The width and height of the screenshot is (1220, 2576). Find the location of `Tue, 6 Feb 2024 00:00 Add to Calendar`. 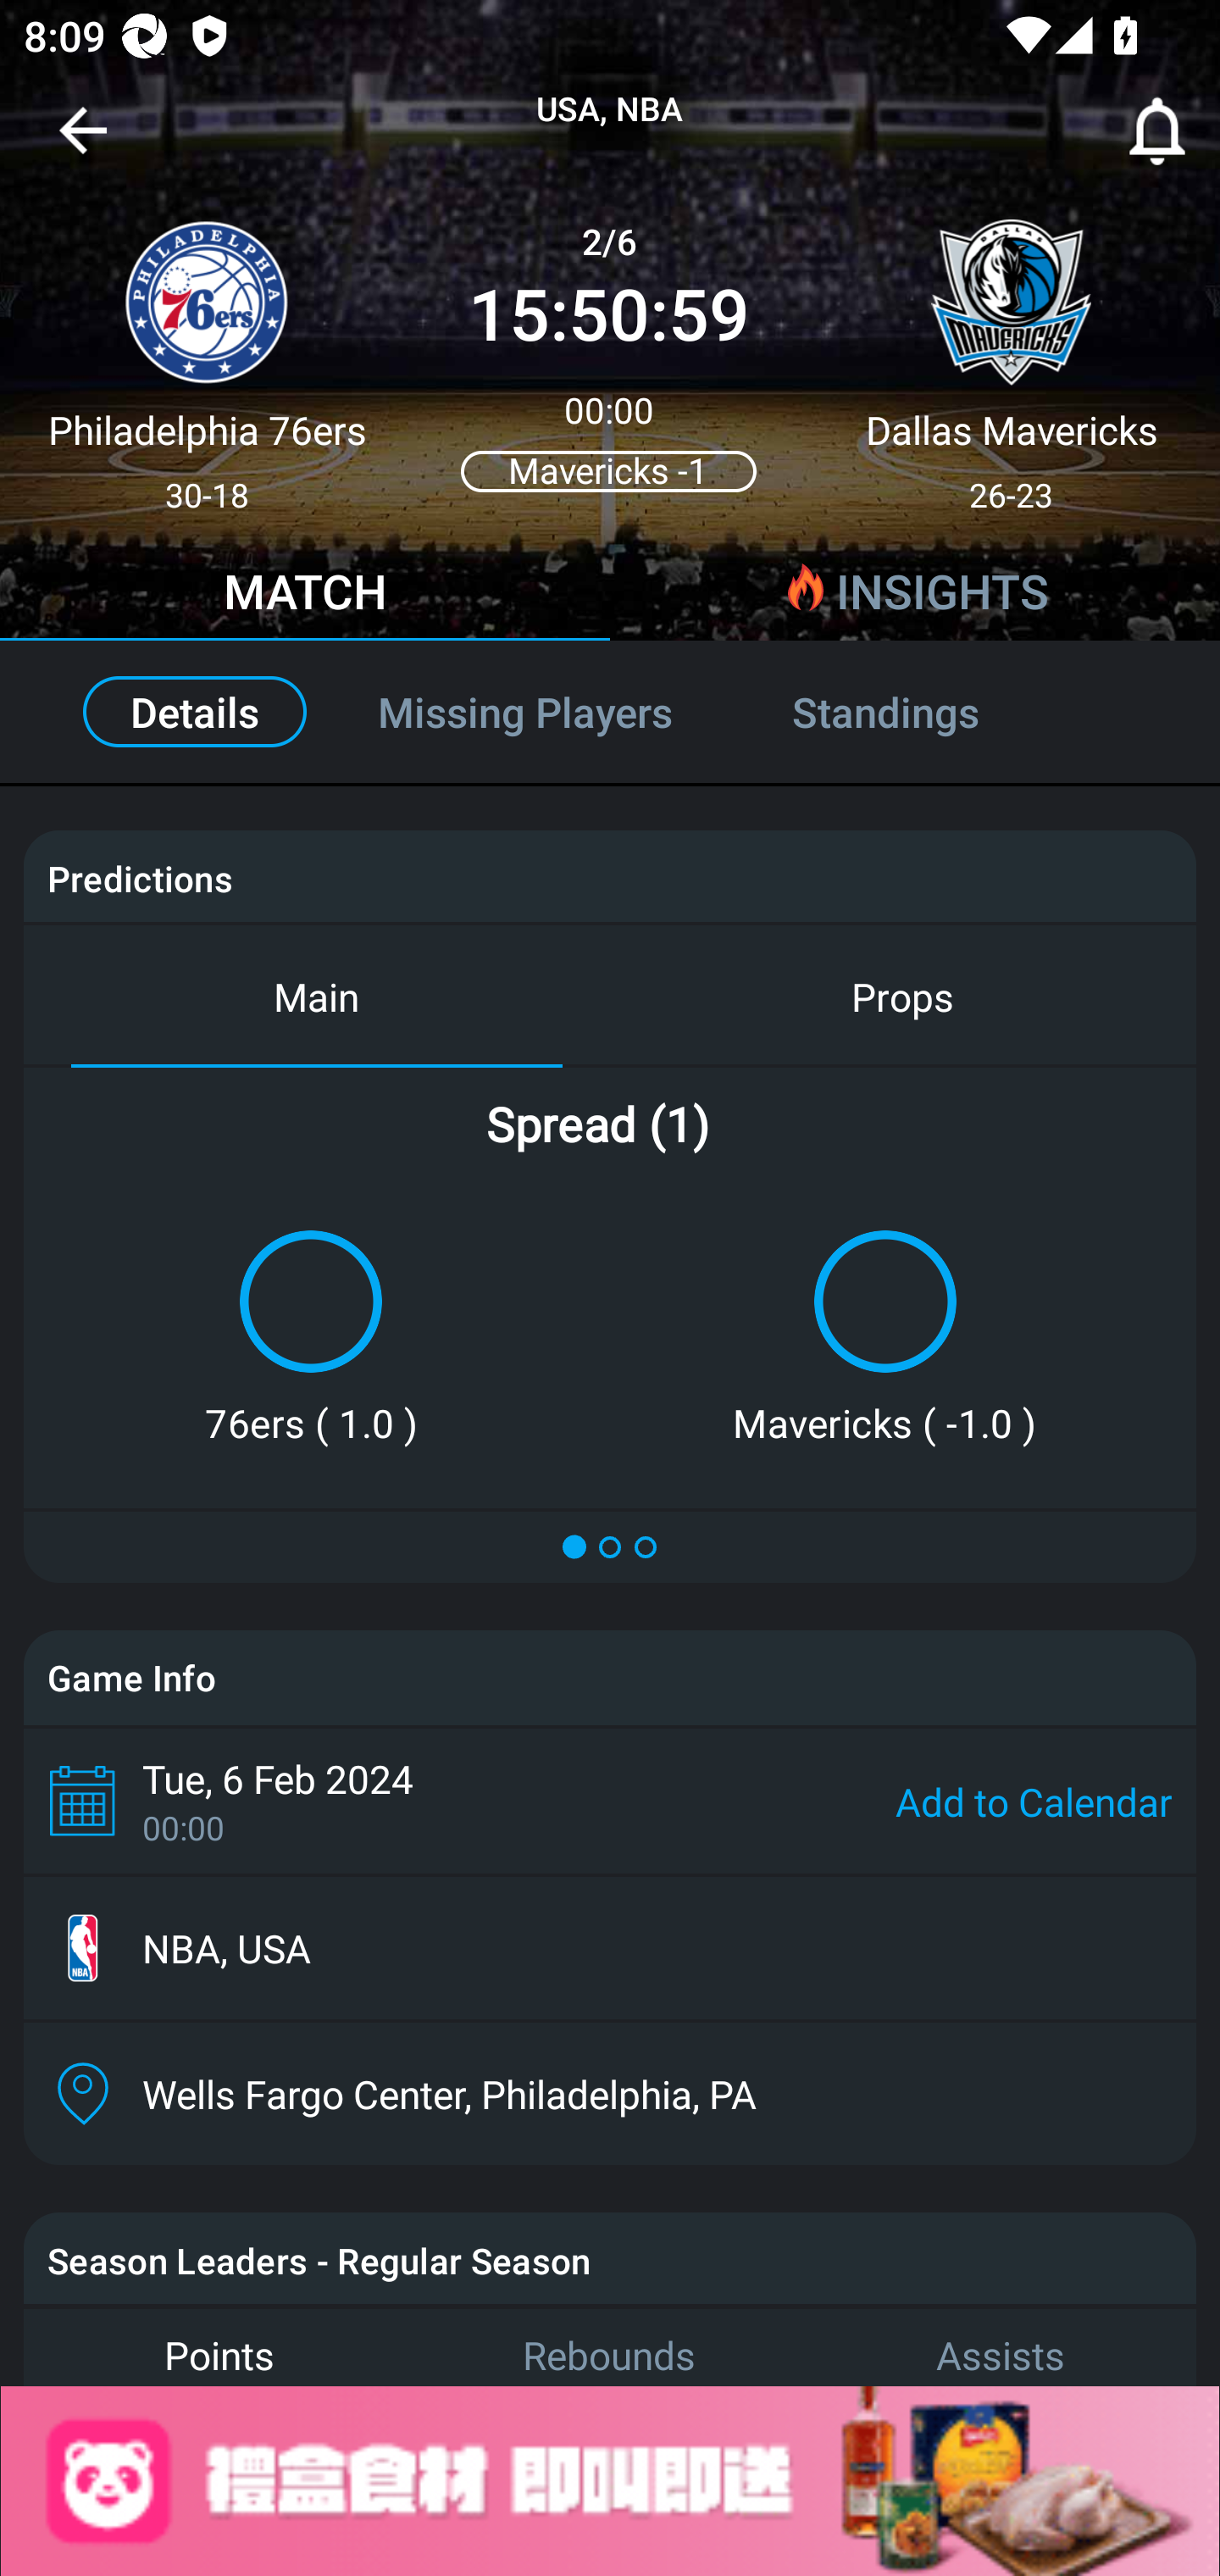

Tue, 6 Feb 2024 00:00 Add to Calendar is located at coordinates (610, 1800).